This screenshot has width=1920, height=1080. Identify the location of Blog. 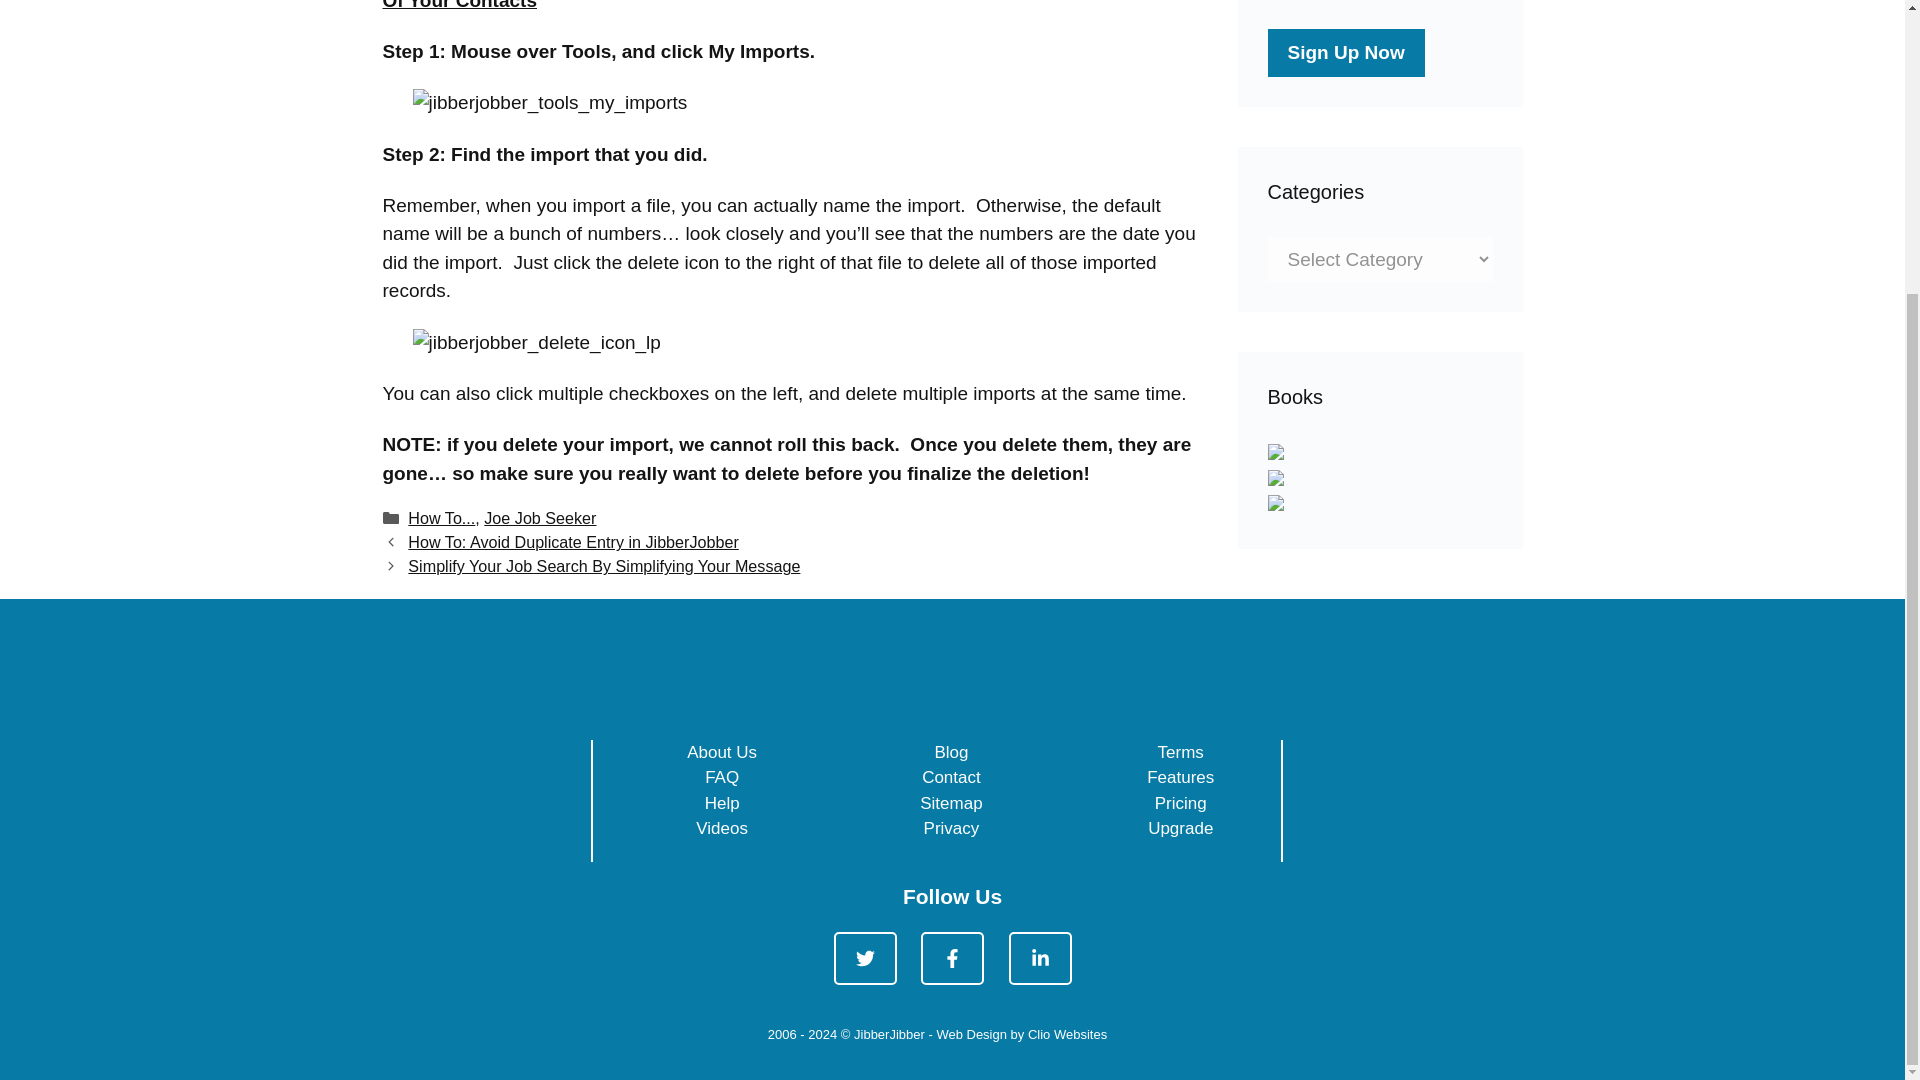
(950, 752).